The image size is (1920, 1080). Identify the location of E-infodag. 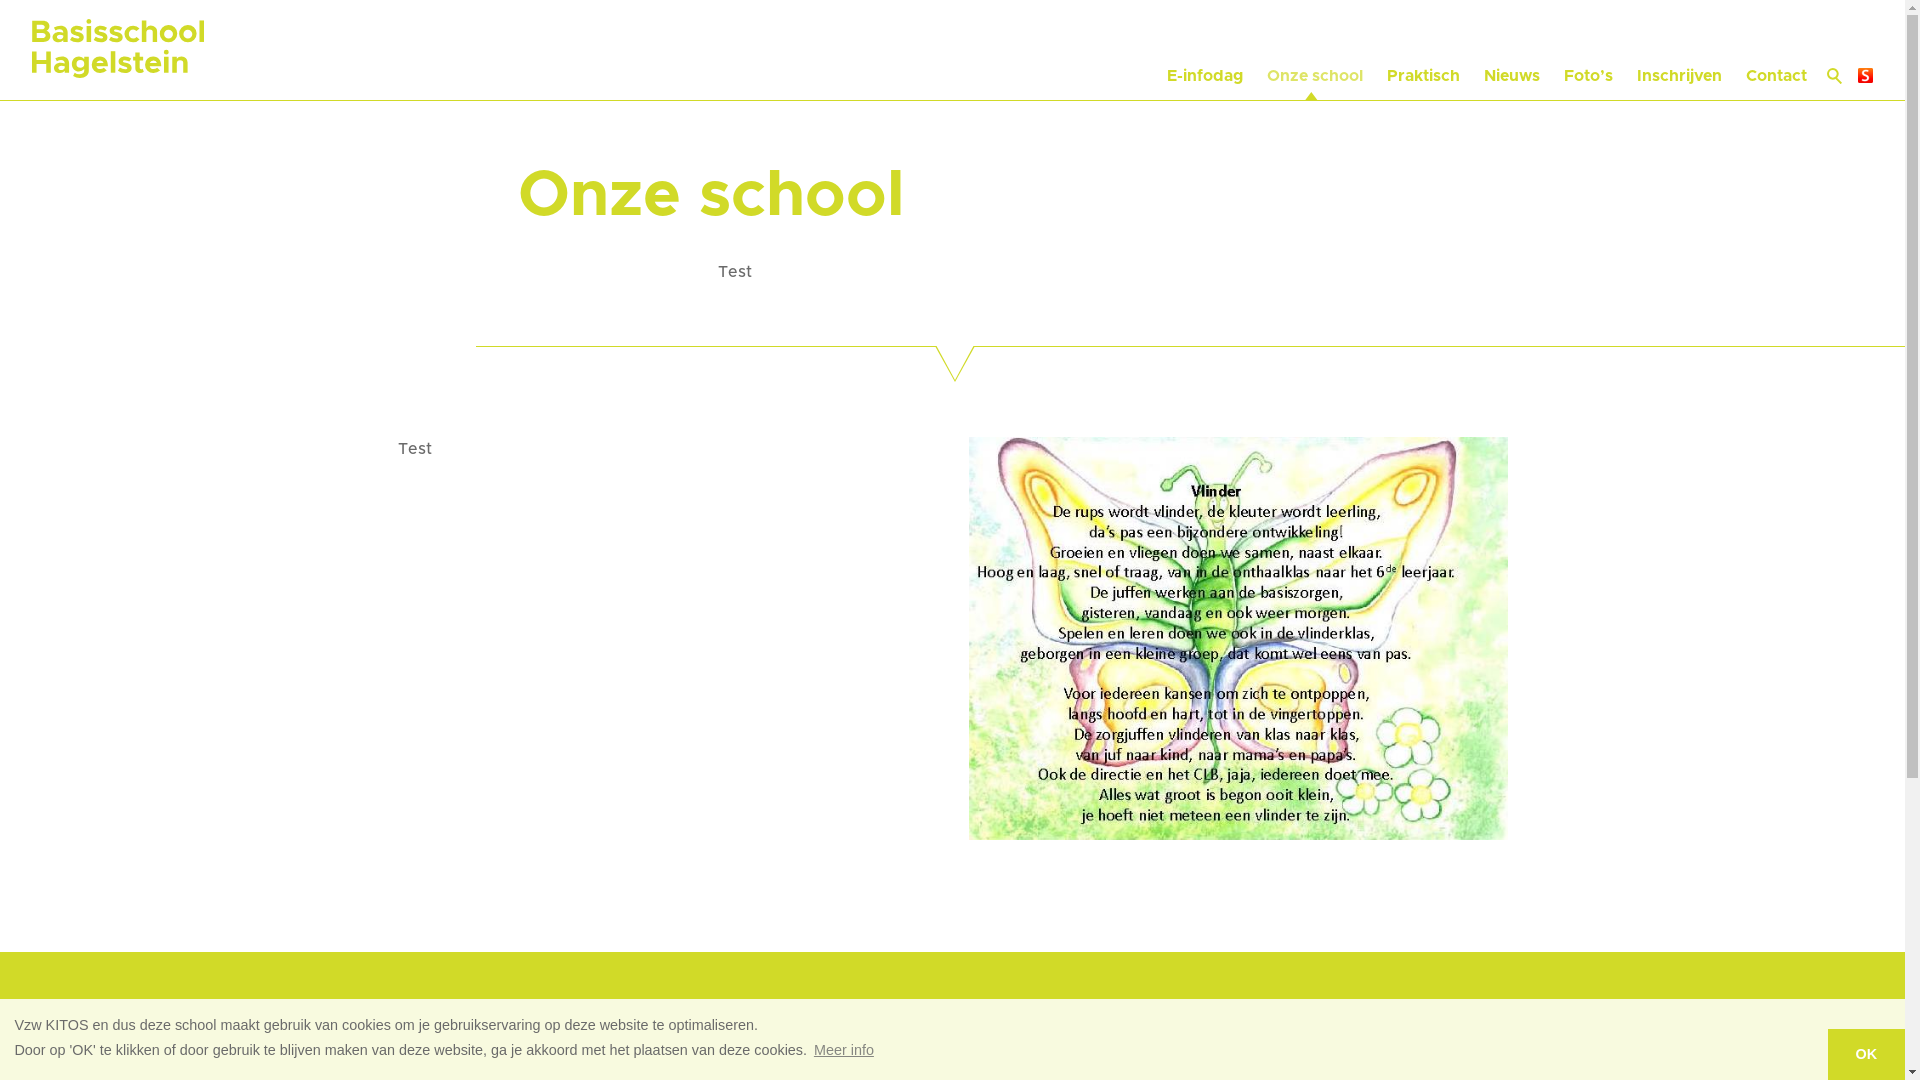
(1205, 50).